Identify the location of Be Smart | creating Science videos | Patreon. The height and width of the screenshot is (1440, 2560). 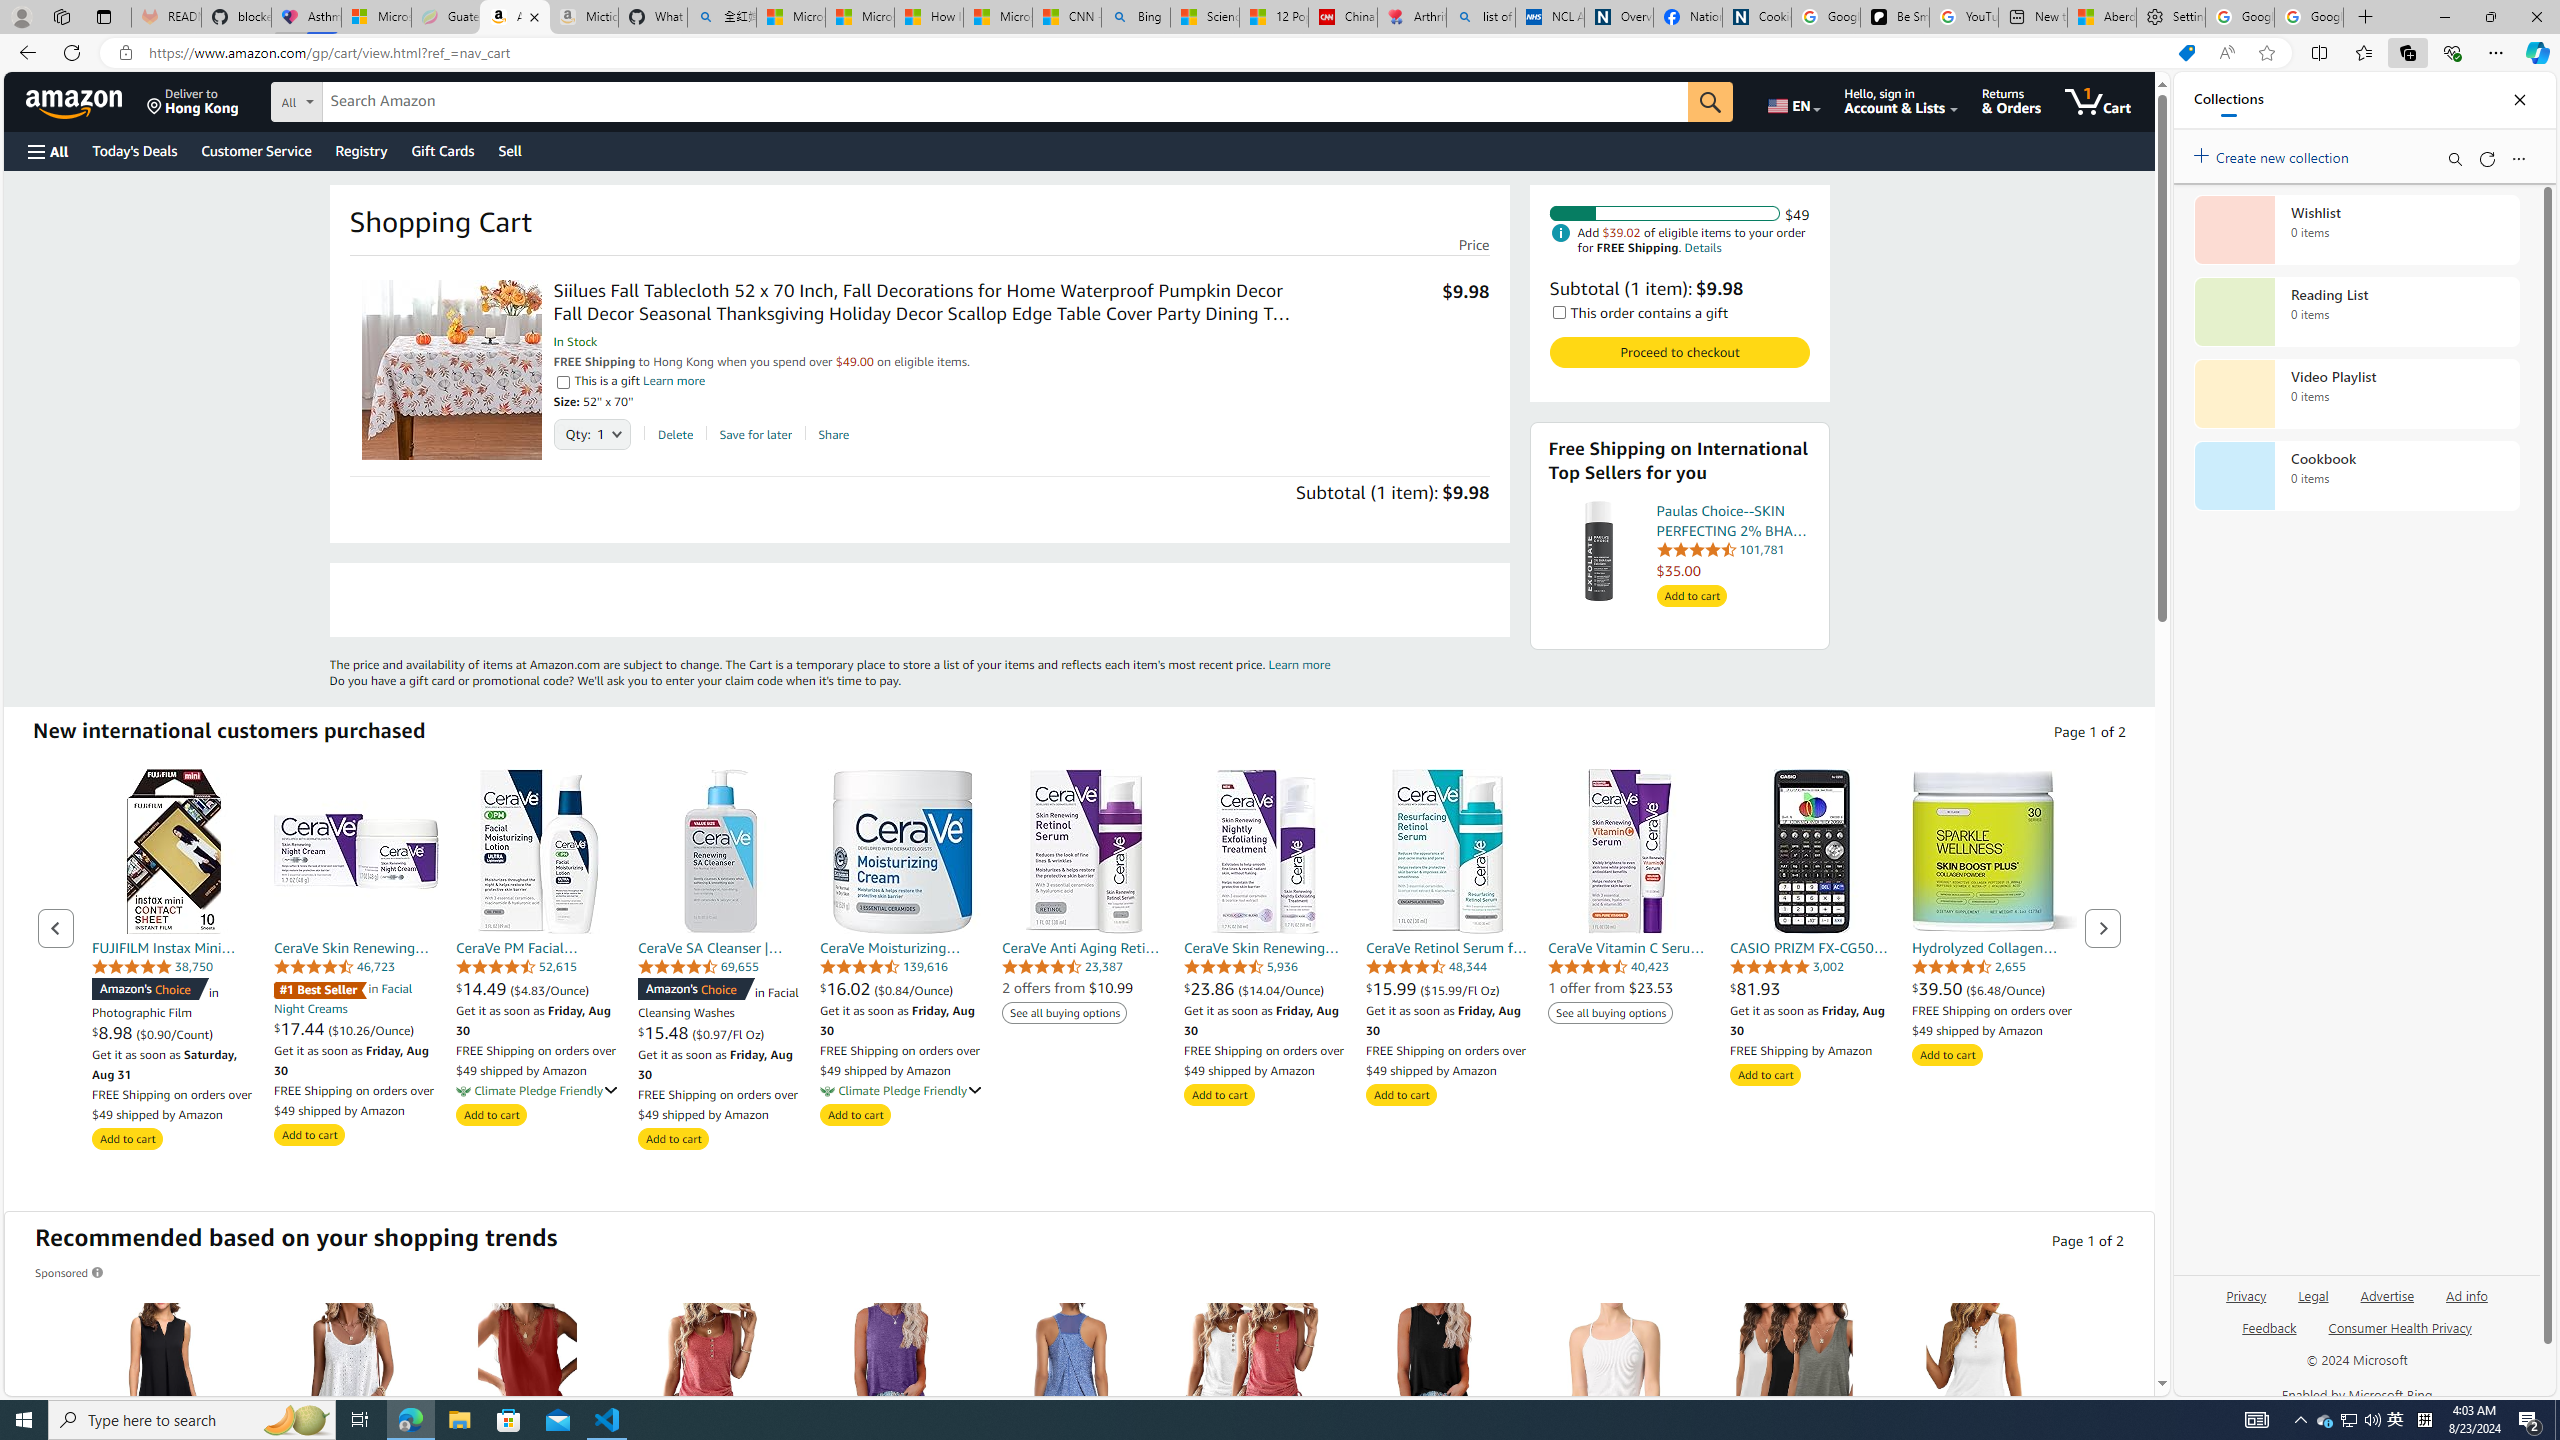
(1894, 17).